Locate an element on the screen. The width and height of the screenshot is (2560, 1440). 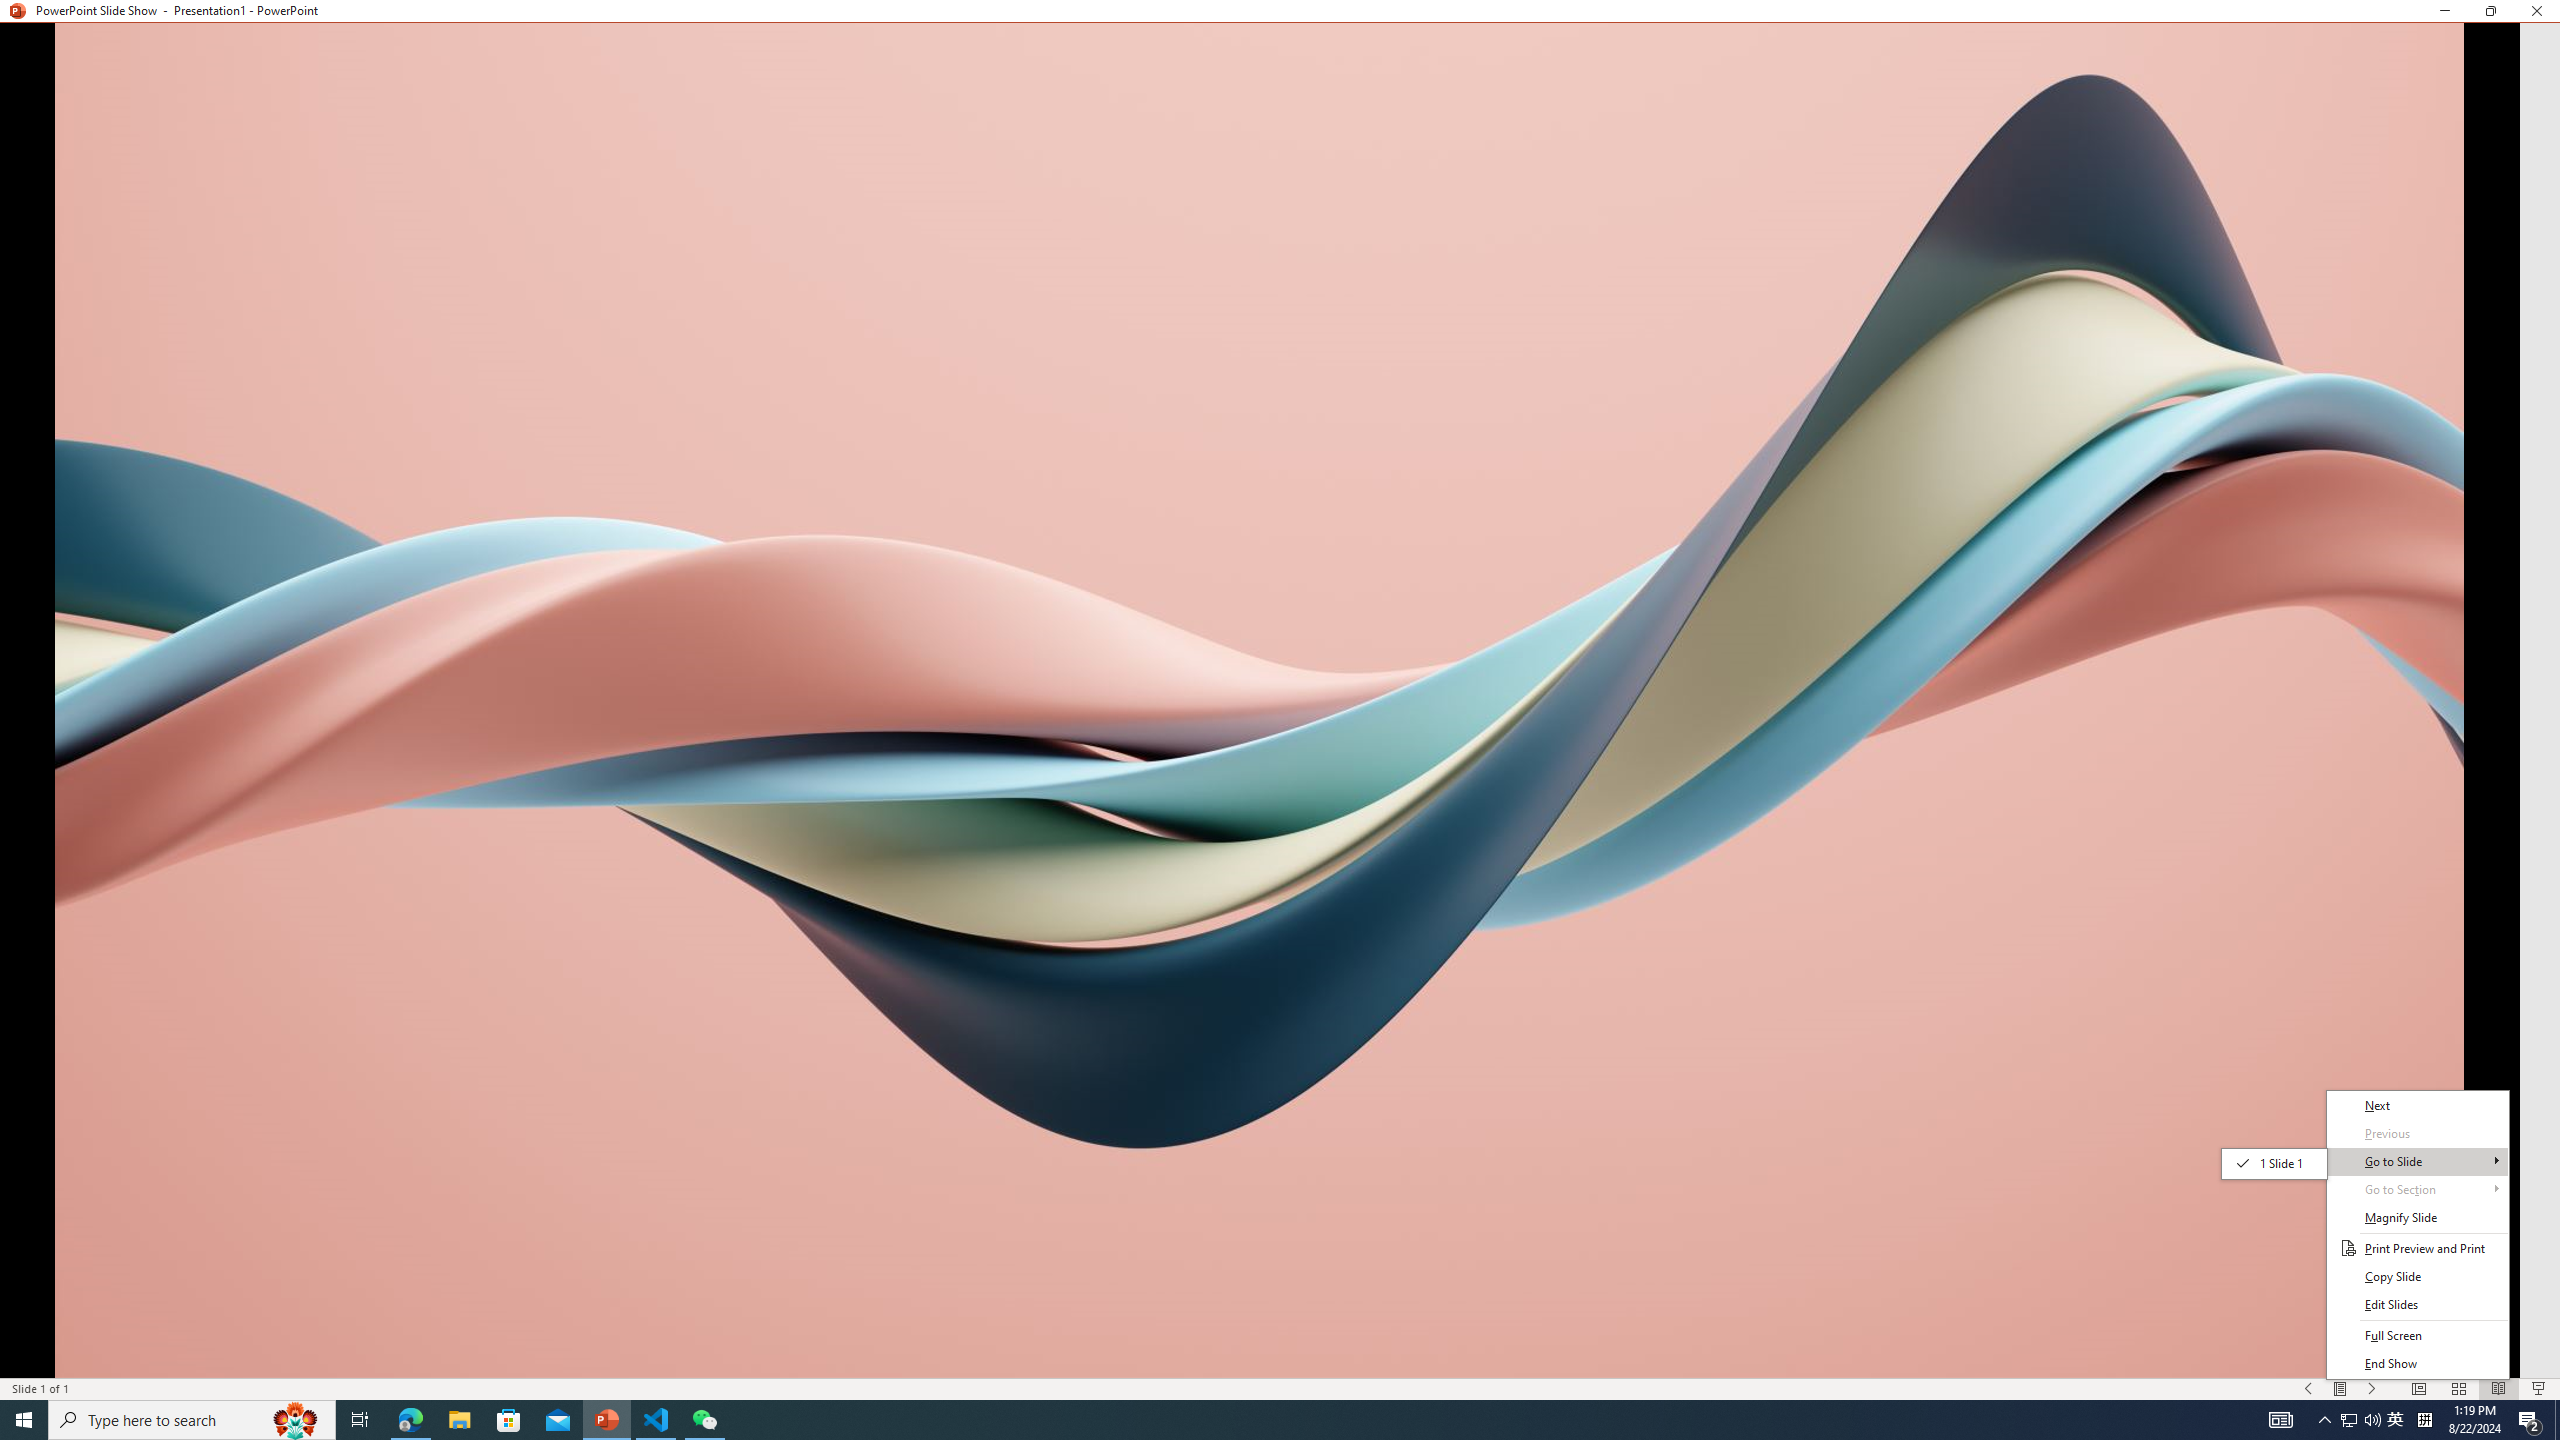
Go to Slide is located at coordinates (2418, 1162).